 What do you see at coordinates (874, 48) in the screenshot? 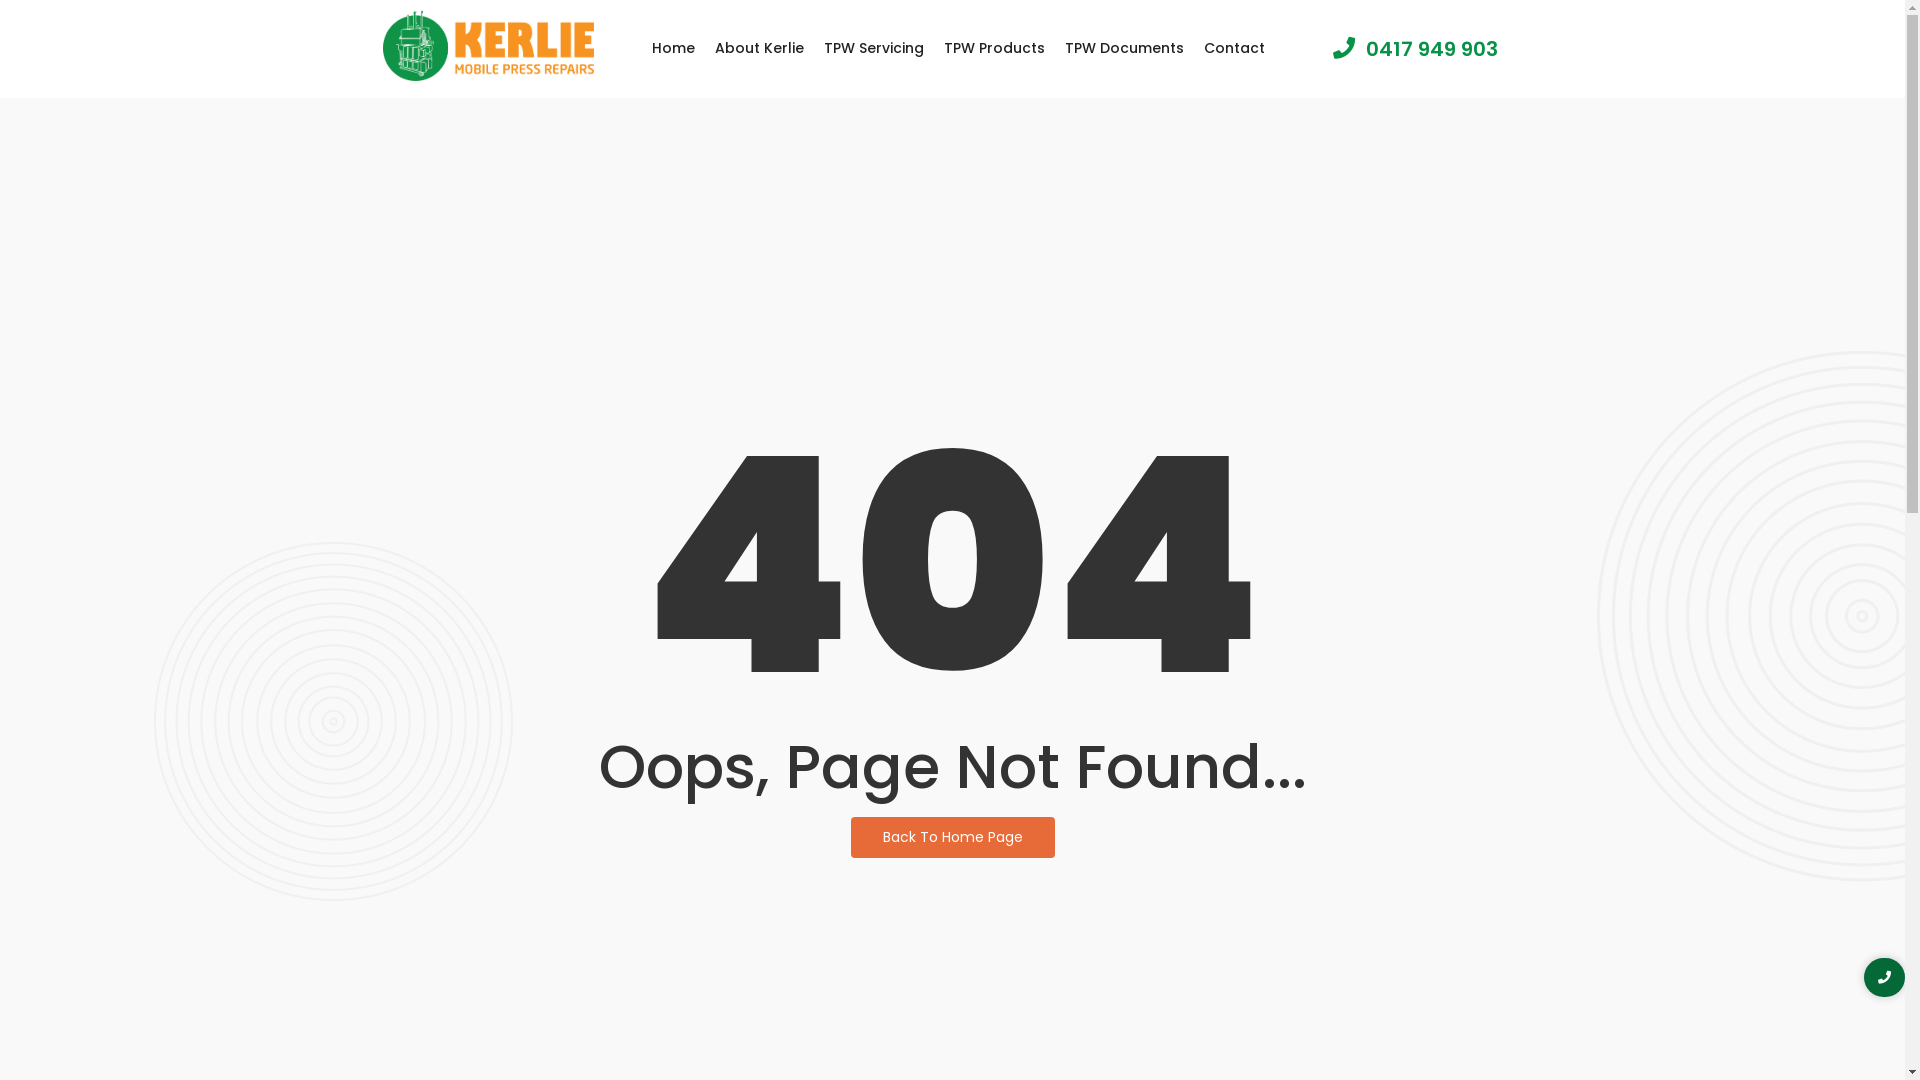
I see `TPW Servicing` at bounding box center [874, 48].